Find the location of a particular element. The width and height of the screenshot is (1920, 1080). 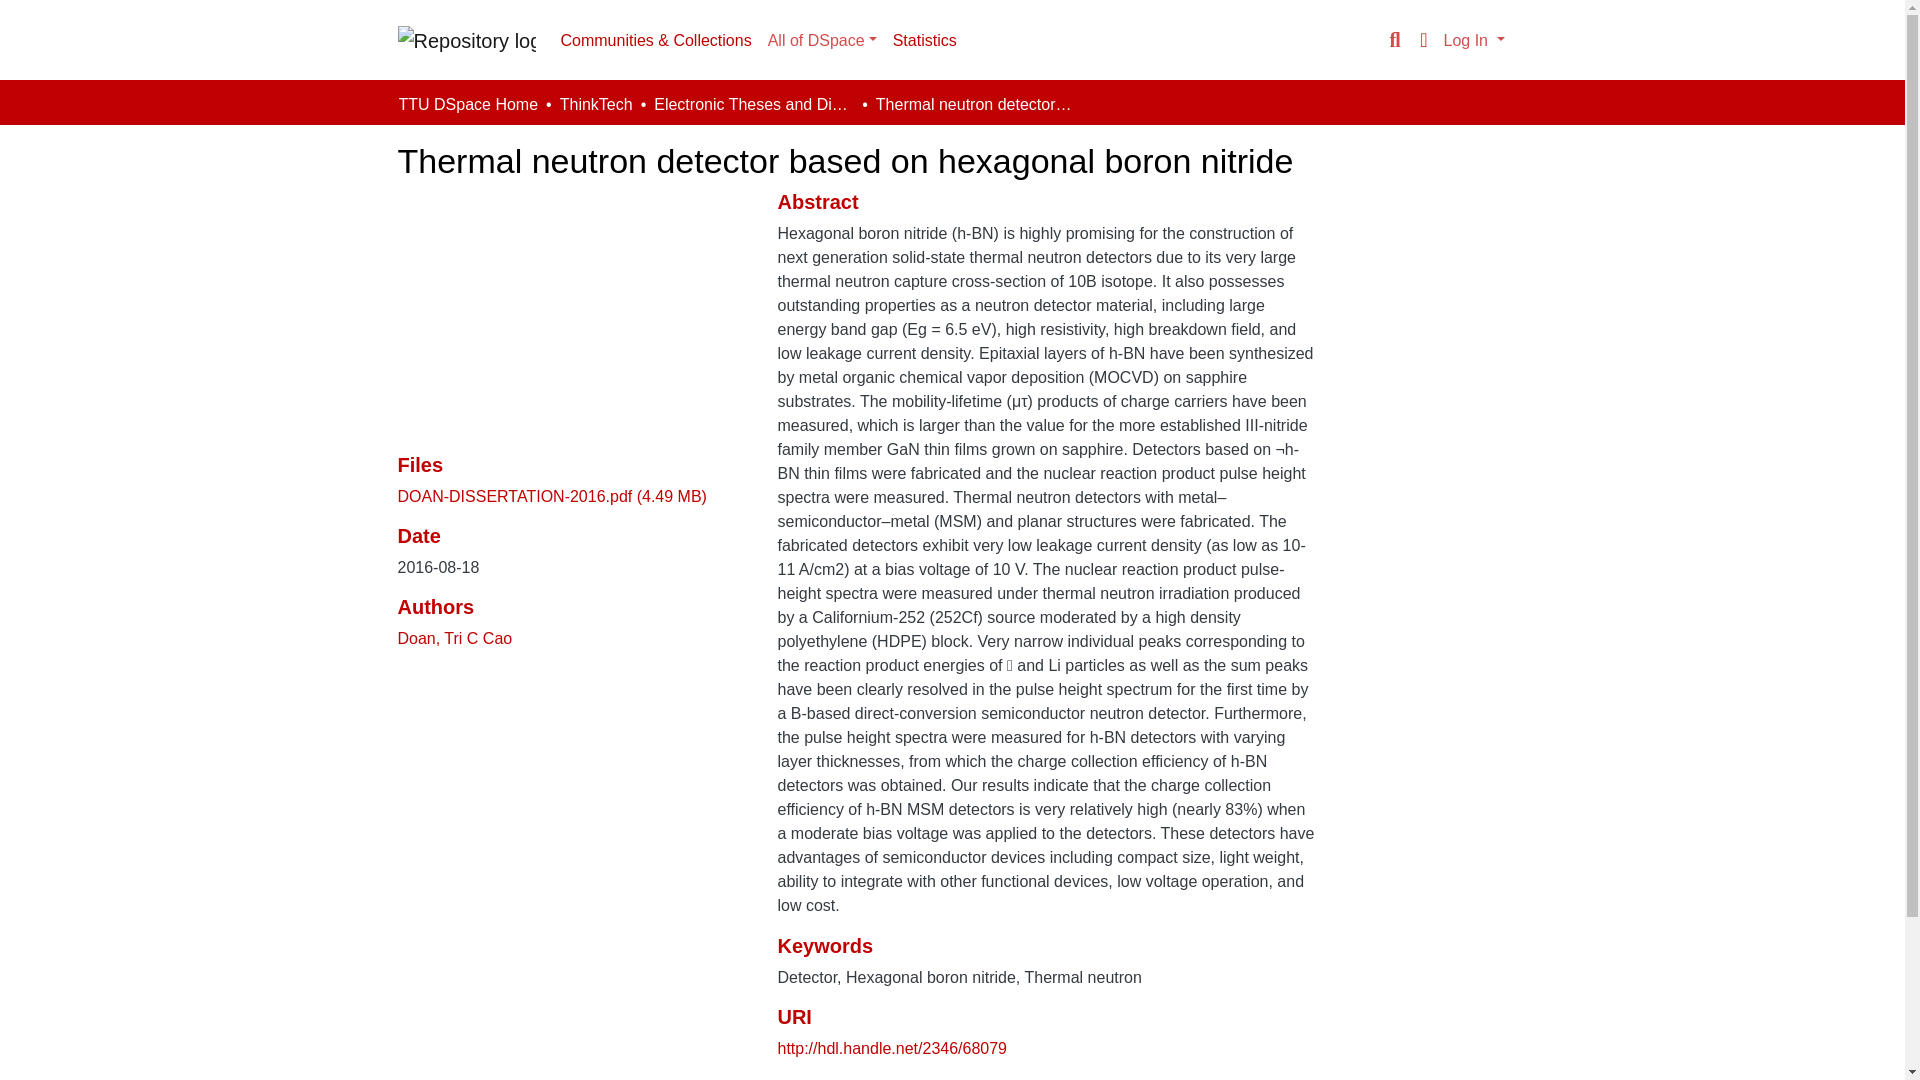

Electronic Theses and Dissertations is located at coordinates (754, 104).